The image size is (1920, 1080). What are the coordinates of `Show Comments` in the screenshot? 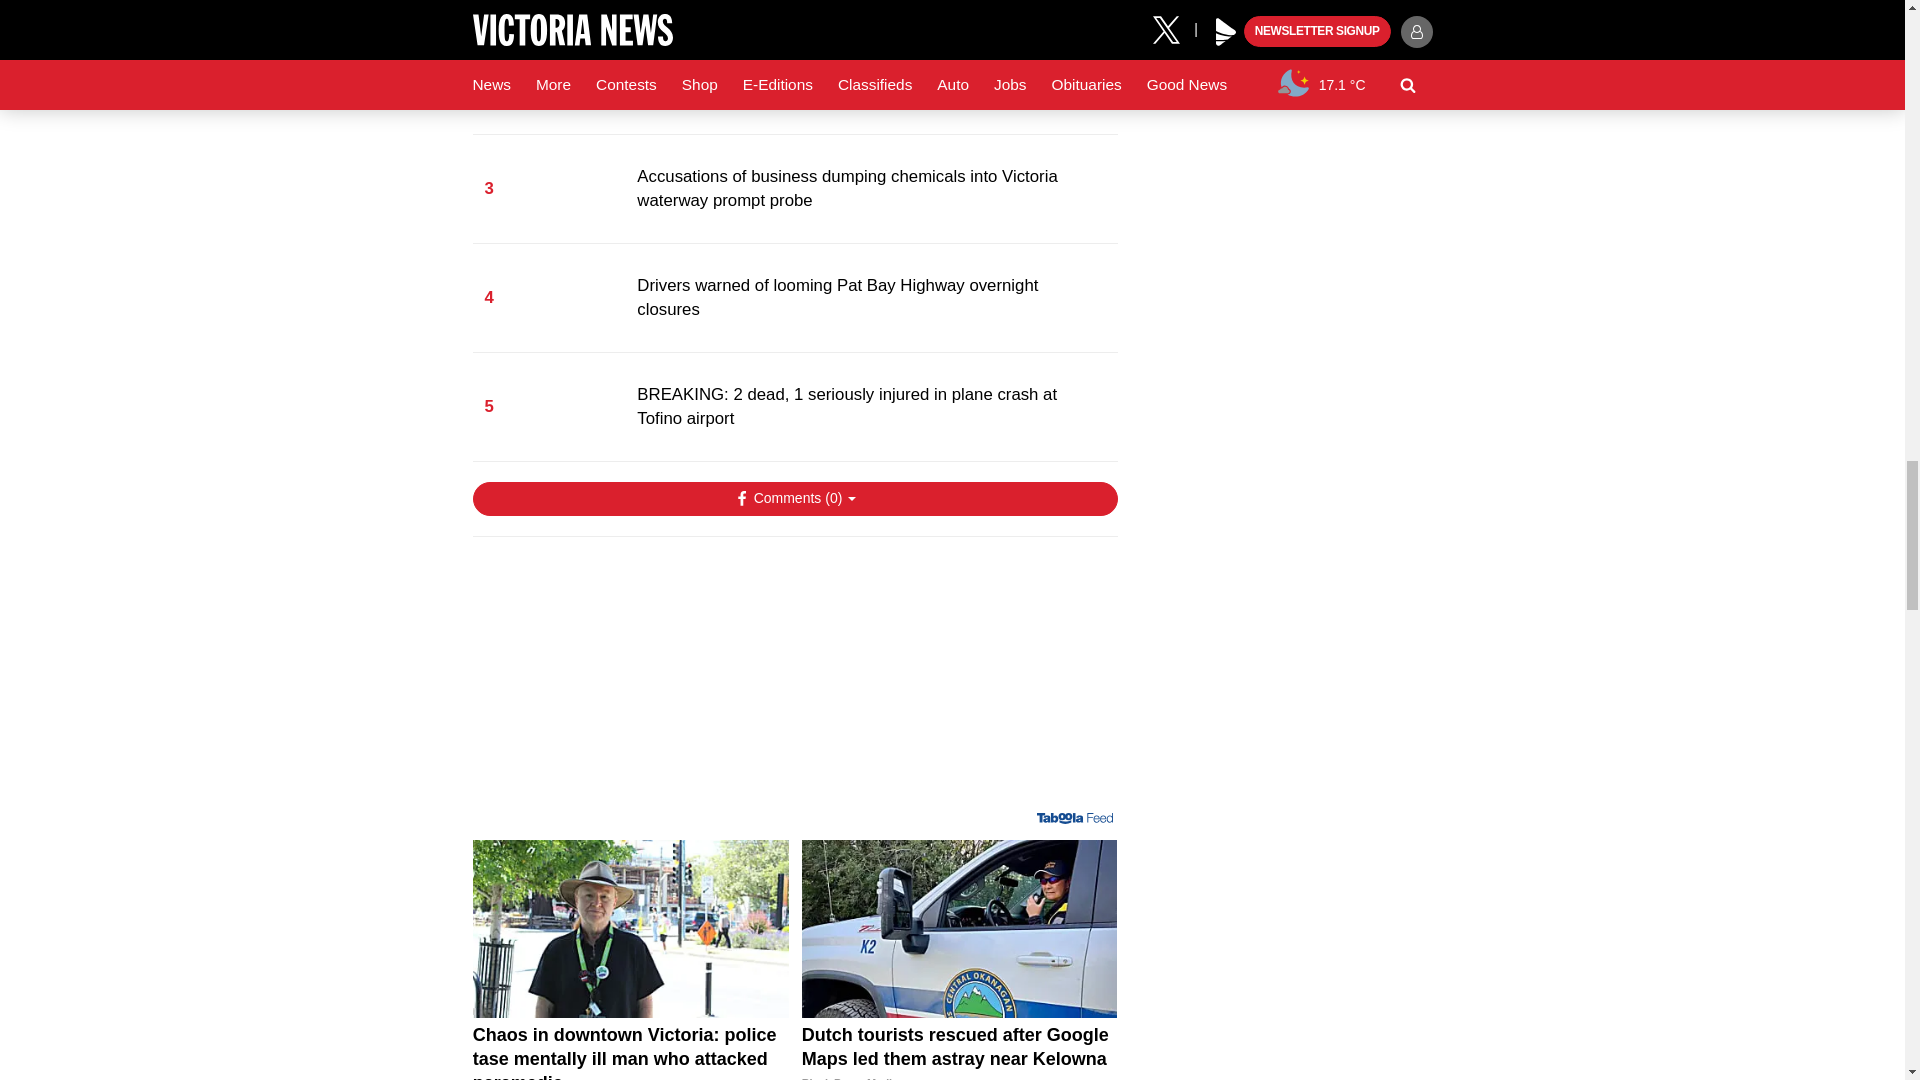 It's located at (794, 498).